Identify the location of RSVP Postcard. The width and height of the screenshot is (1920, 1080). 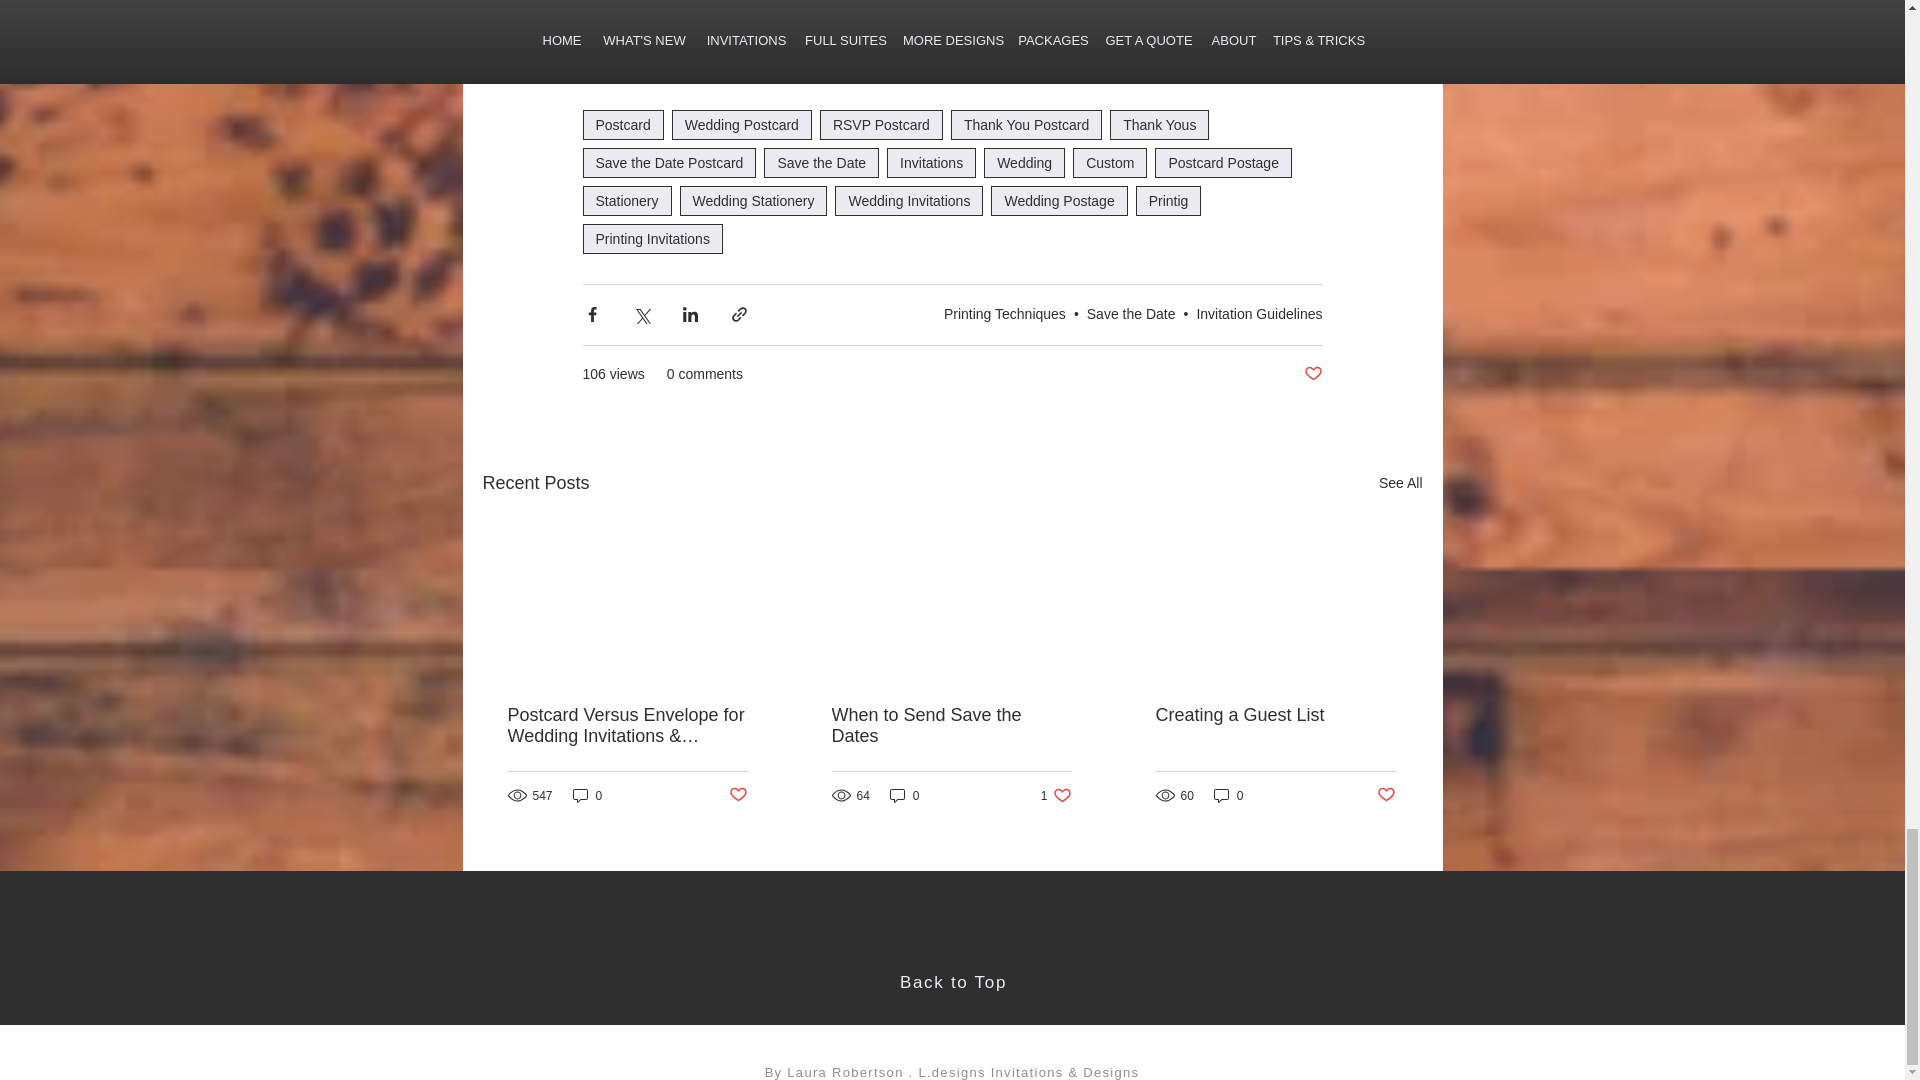
(880, 125).